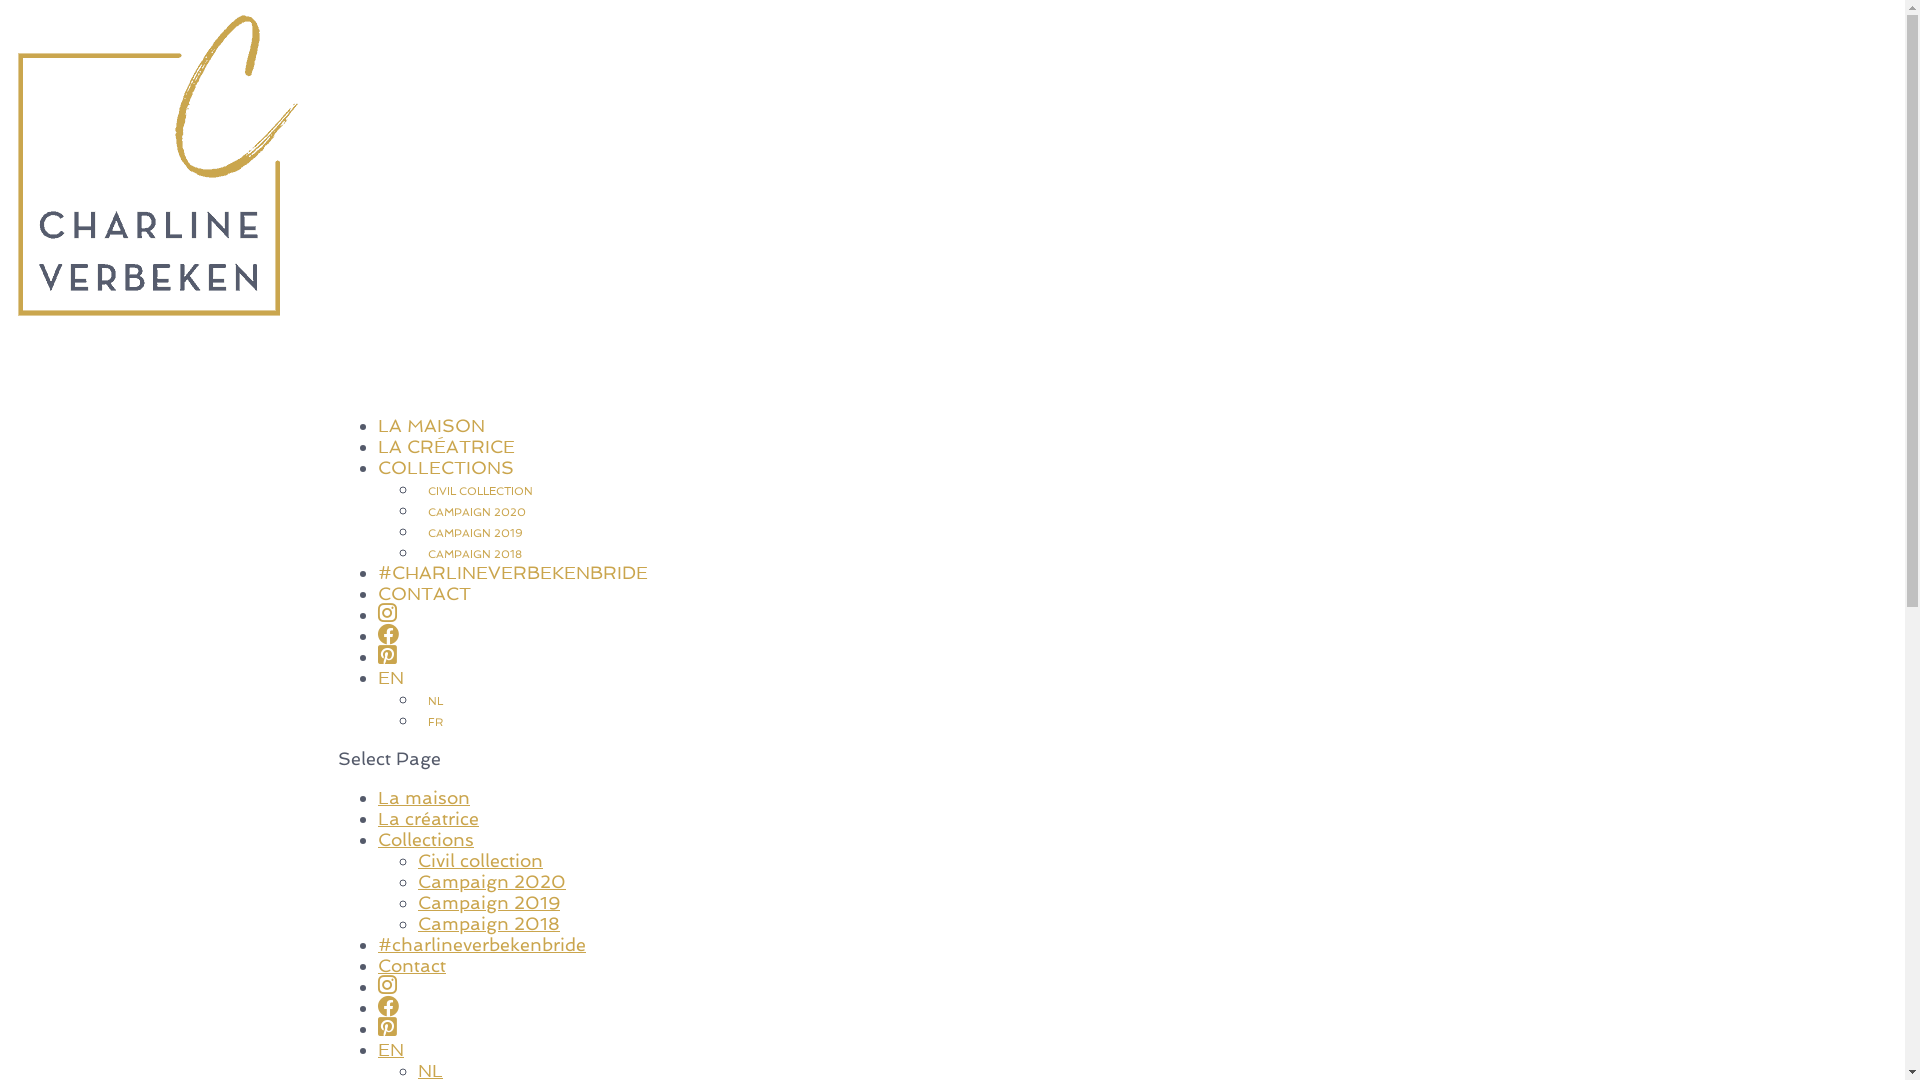 The width and height of the screenshot is (1920, 1080). What do you see at coordinates (391, 1050) in the screenshot?
I see `EN` at bounding box center [391, 1050].